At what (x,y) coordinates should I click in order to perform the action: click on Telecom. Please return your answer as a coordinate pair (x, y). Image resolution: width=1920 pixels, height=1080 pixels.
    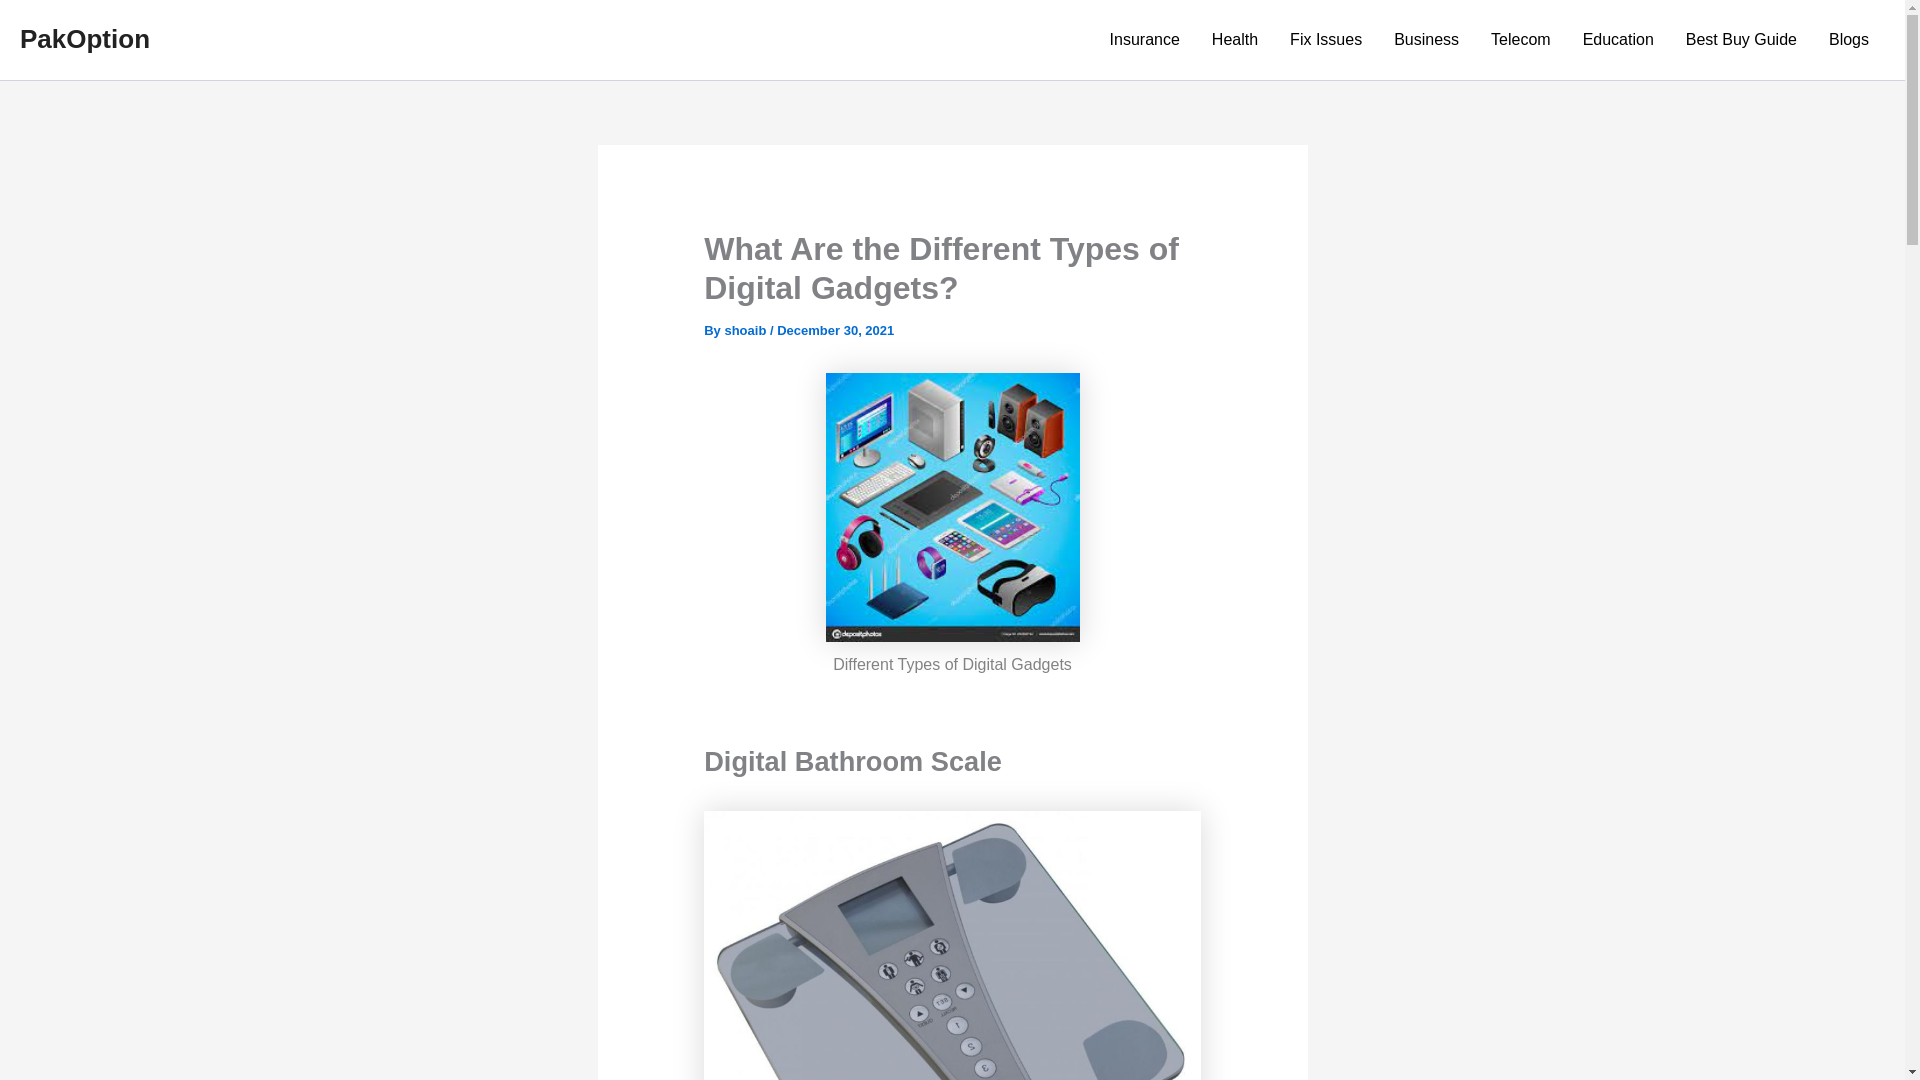
    Looking at the image, I should click on (1520, 40).